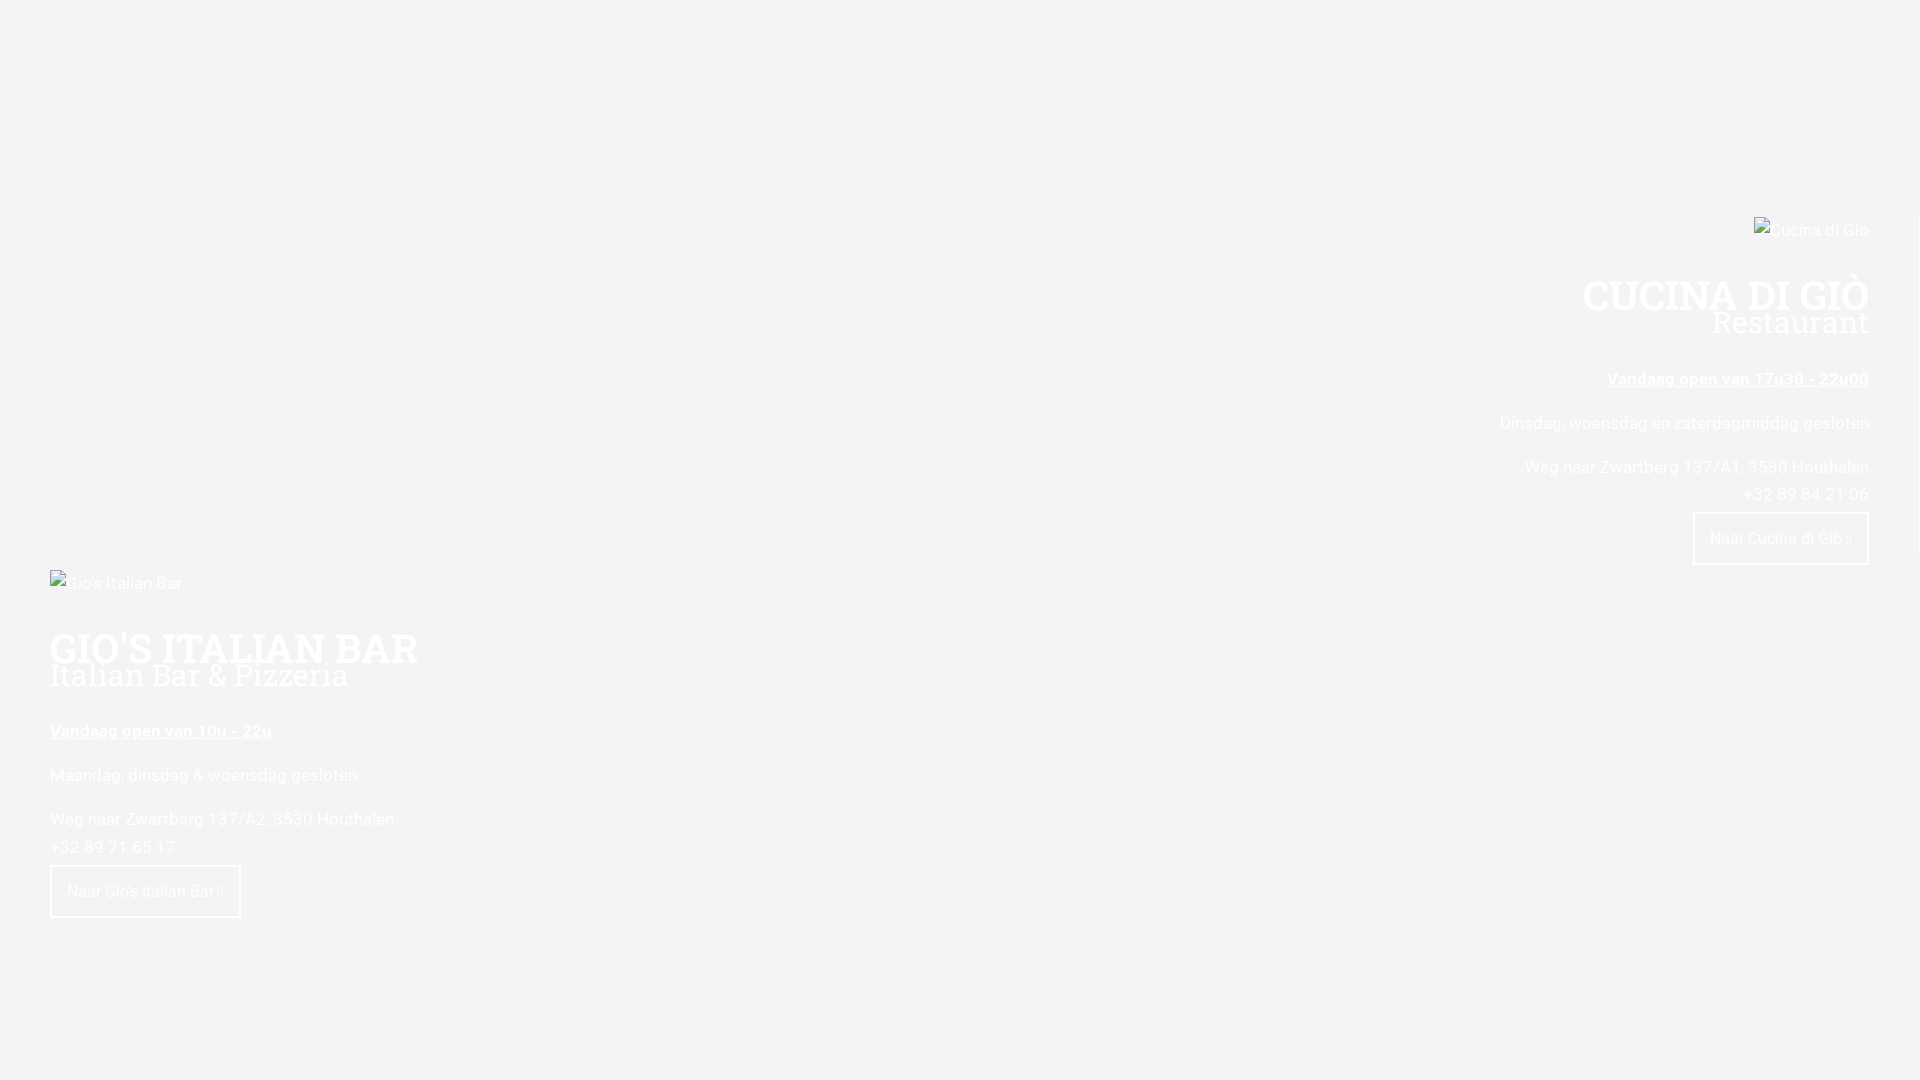  What do you see at coordinates (146, 892) in the screenshot?
I see `Naar Gio's Italian Bar` at bounding box center [146, 892].